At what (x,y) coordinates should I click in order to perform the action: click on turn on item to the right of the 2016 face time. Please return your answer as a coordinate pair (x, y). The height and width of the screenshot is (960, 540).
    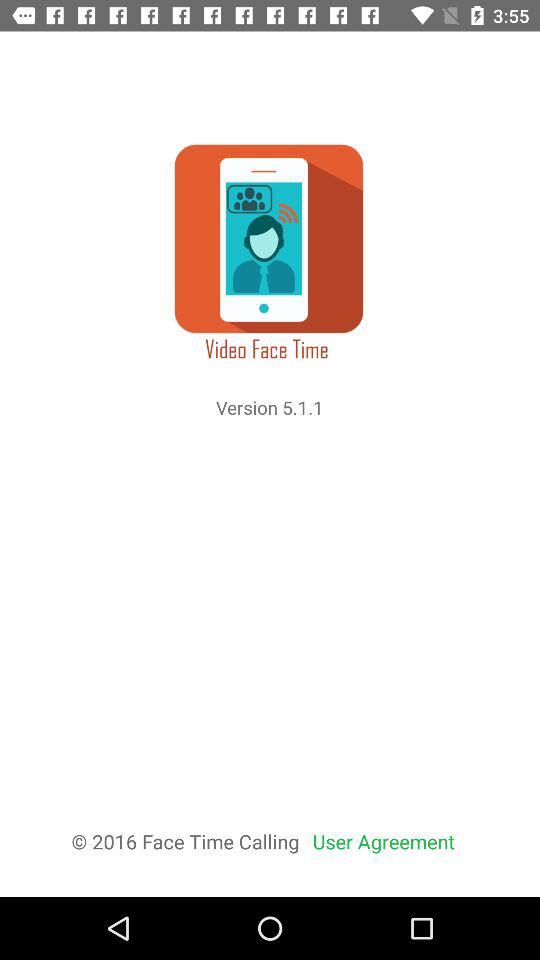
    Looking at the image, I should click on (384, 842).